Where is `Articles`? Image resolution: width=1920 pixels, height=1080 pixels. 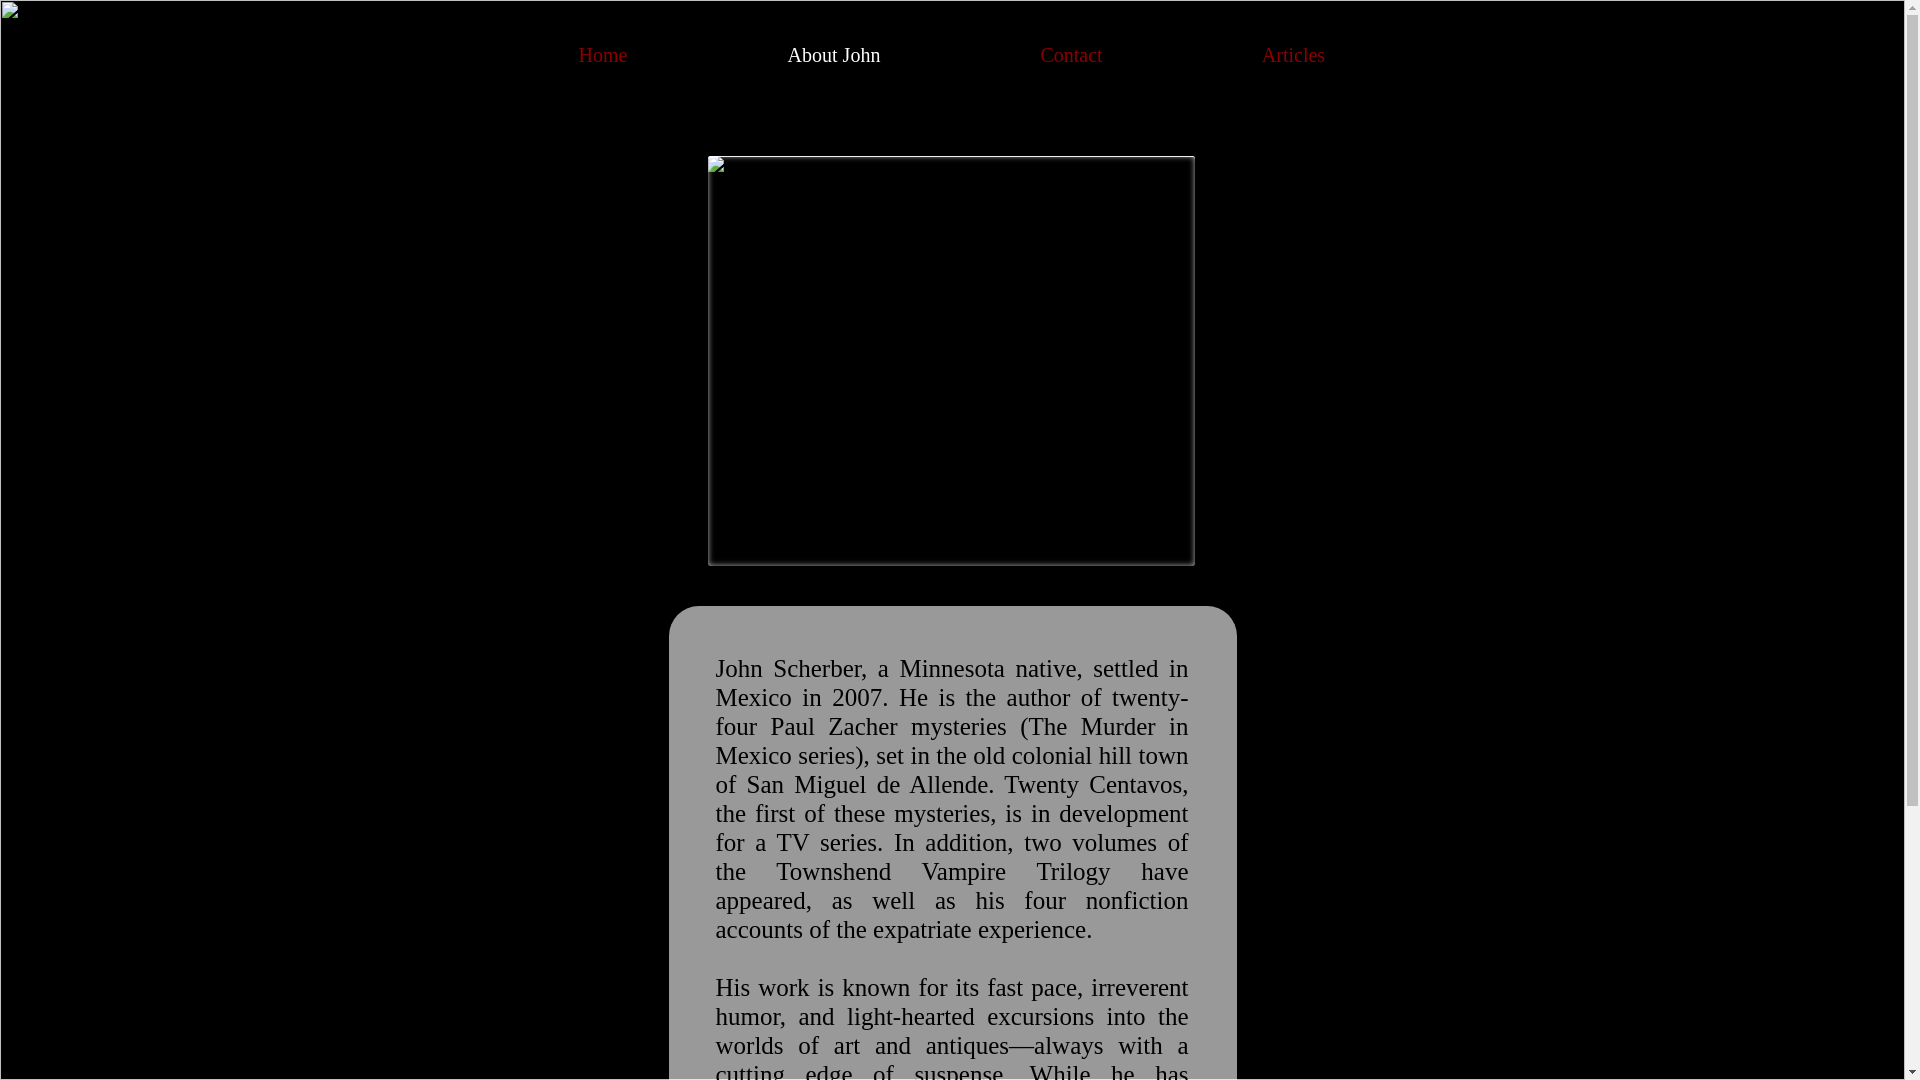
Articles is located at coordinates (1292, 55).